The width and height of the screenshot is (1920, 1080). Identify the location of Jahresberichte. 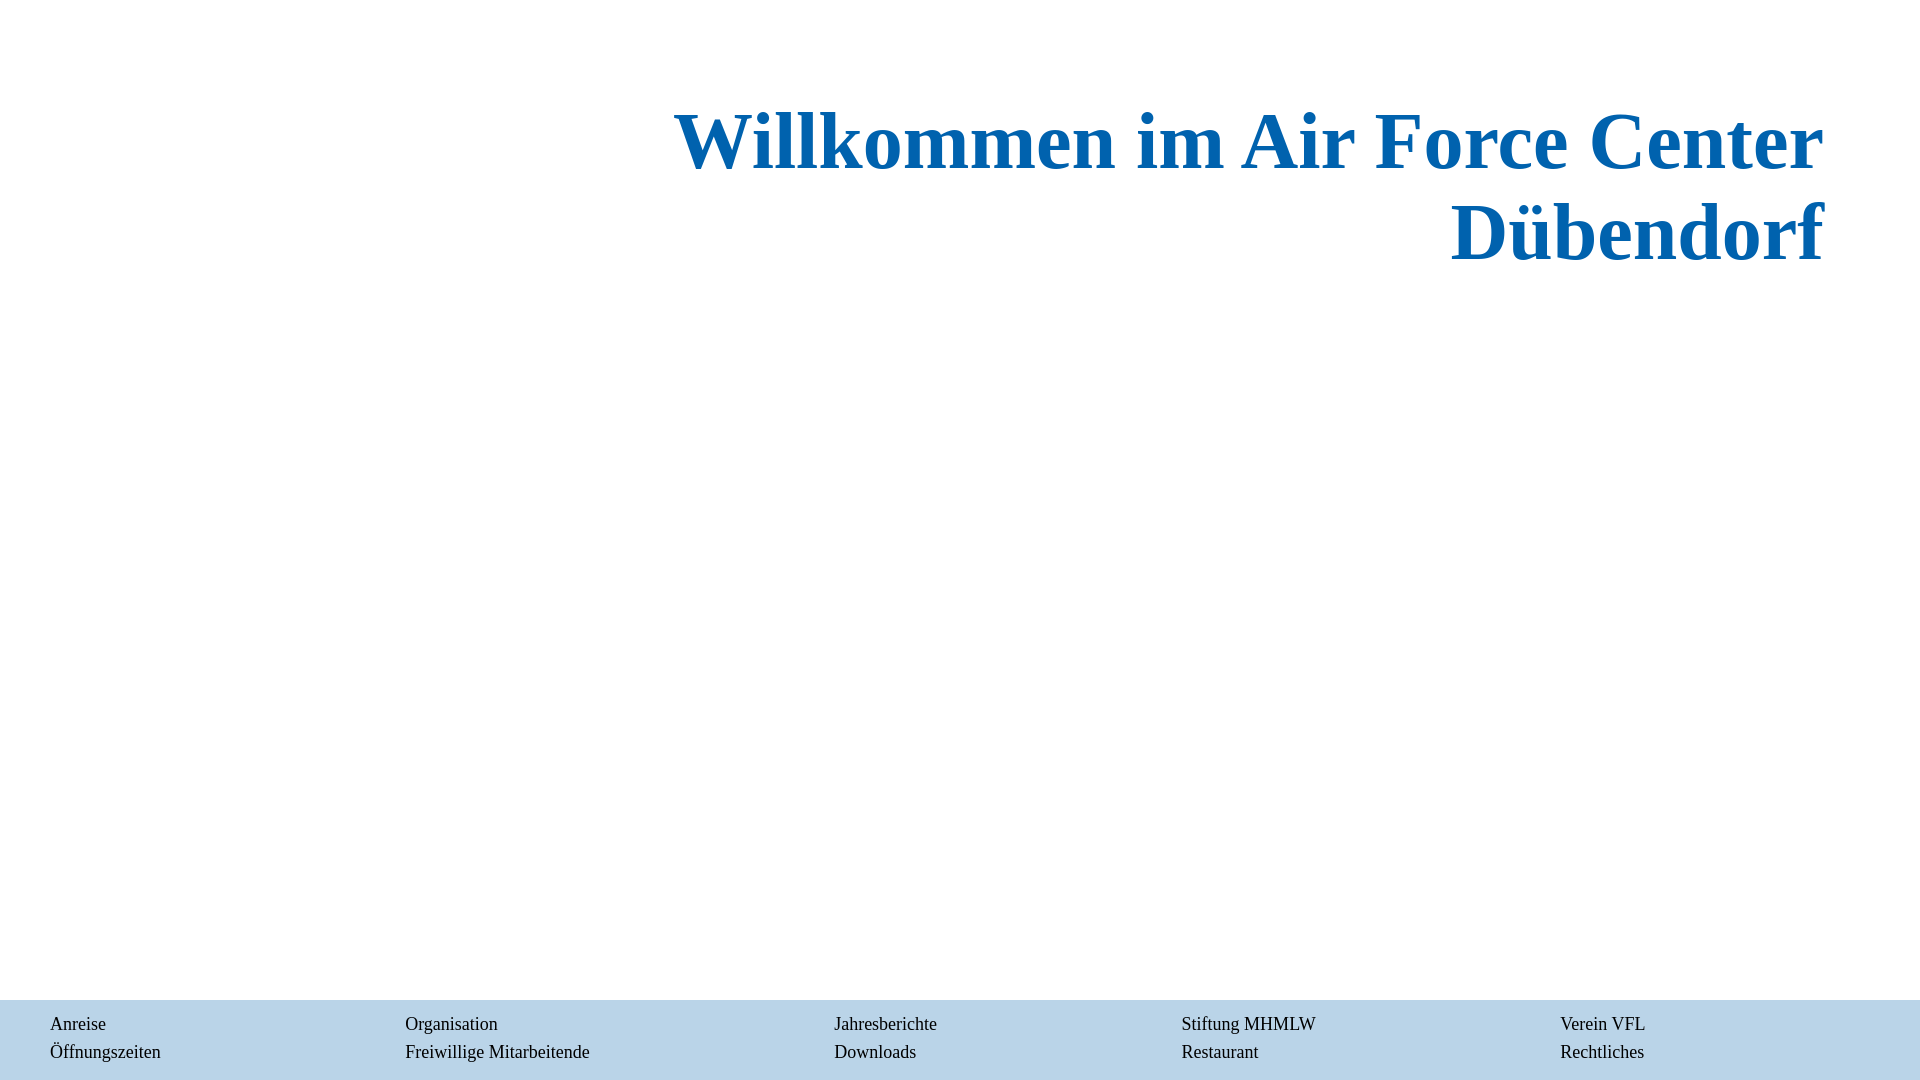
(886, 1024).